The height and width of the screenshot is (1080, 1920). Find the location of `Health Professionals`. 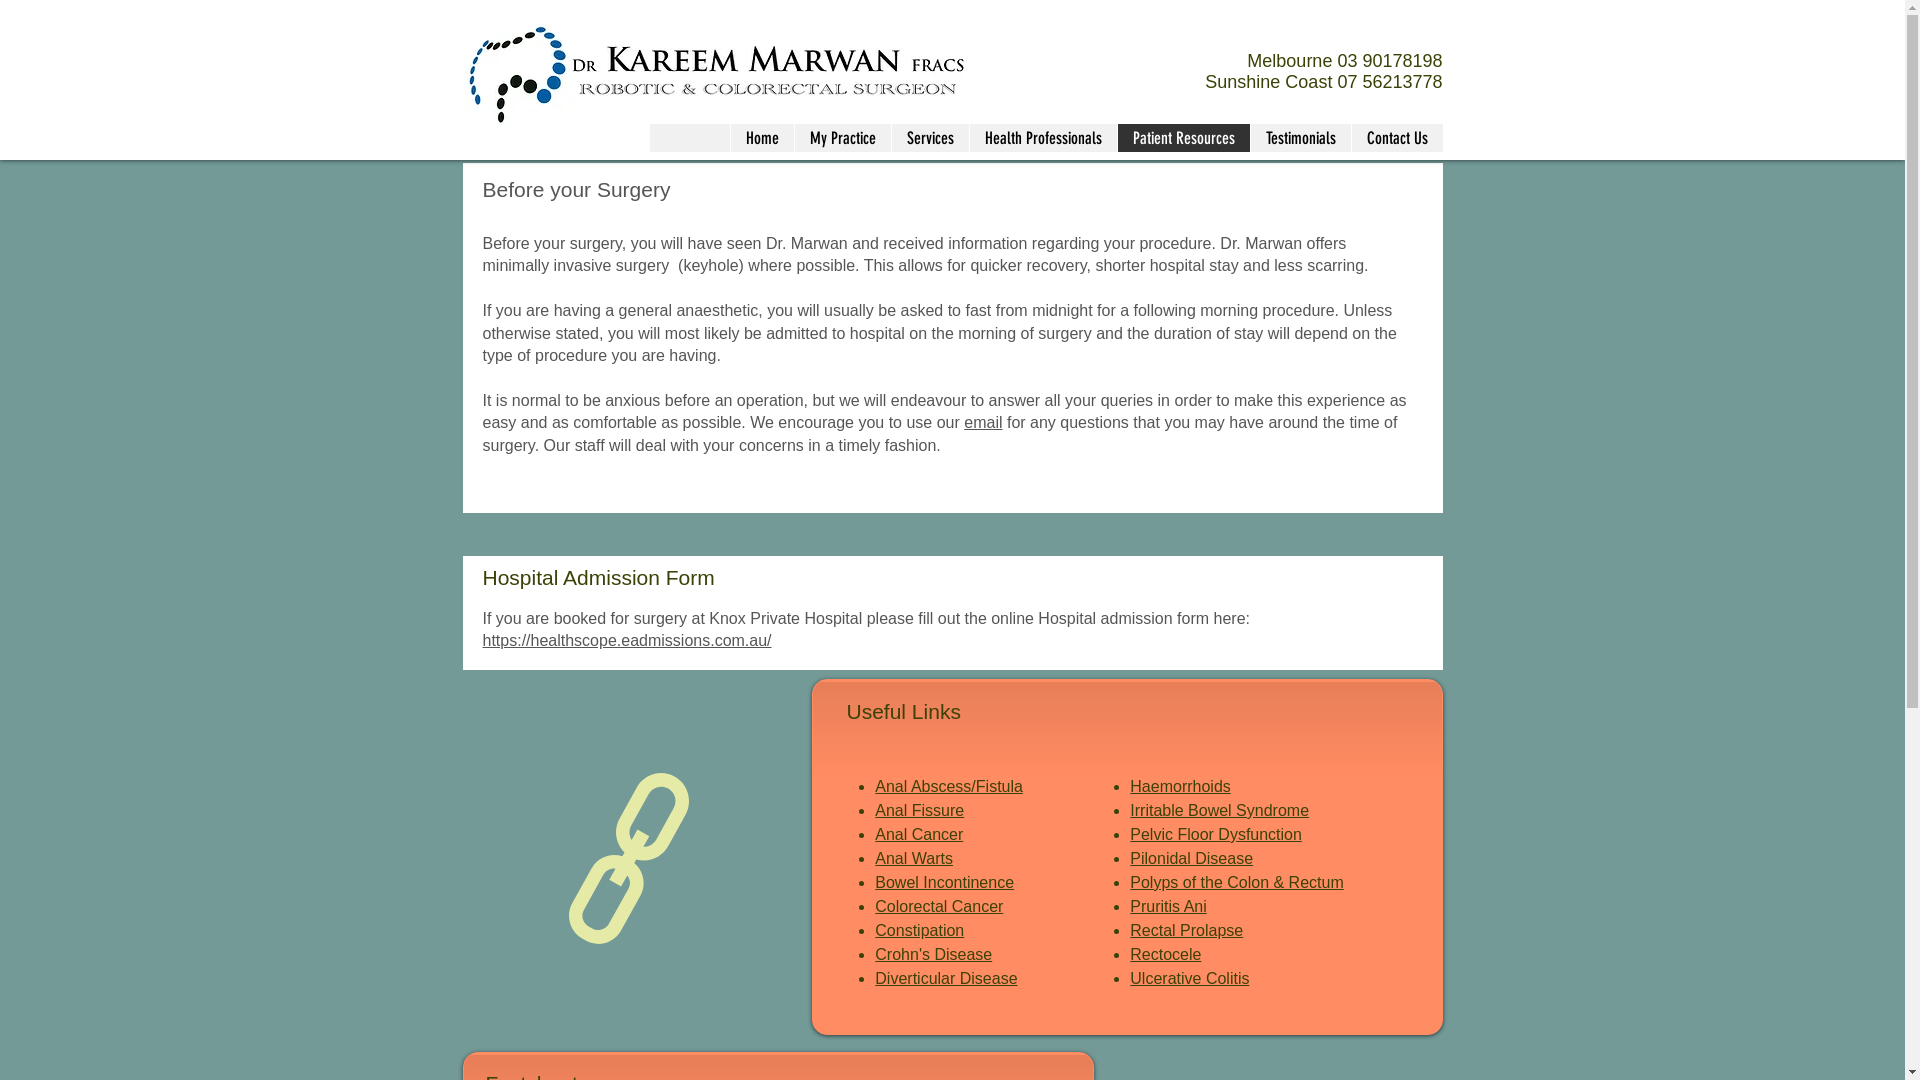

Health Professionals is located at coordinates (1042, 138).